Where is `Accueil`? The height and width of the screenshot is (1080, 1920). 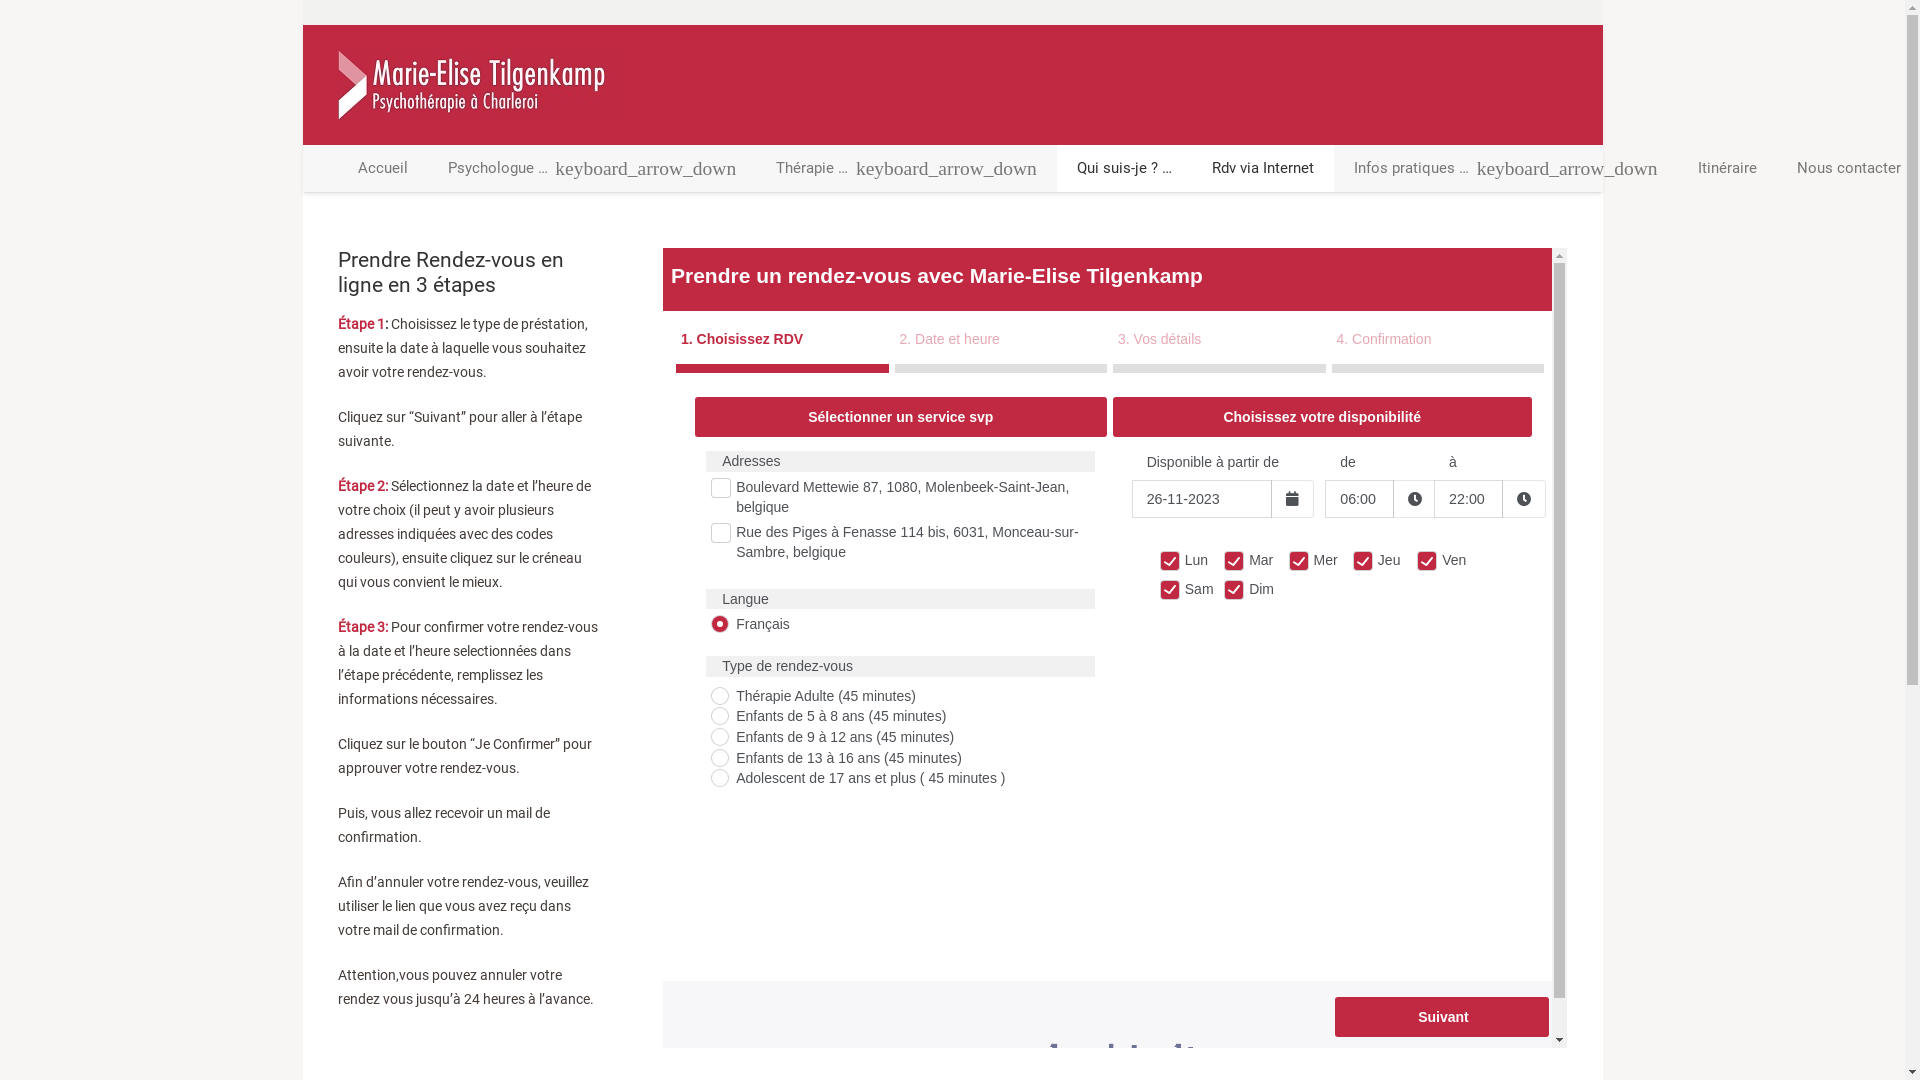 Accueil is located at coordinates (383, 168).